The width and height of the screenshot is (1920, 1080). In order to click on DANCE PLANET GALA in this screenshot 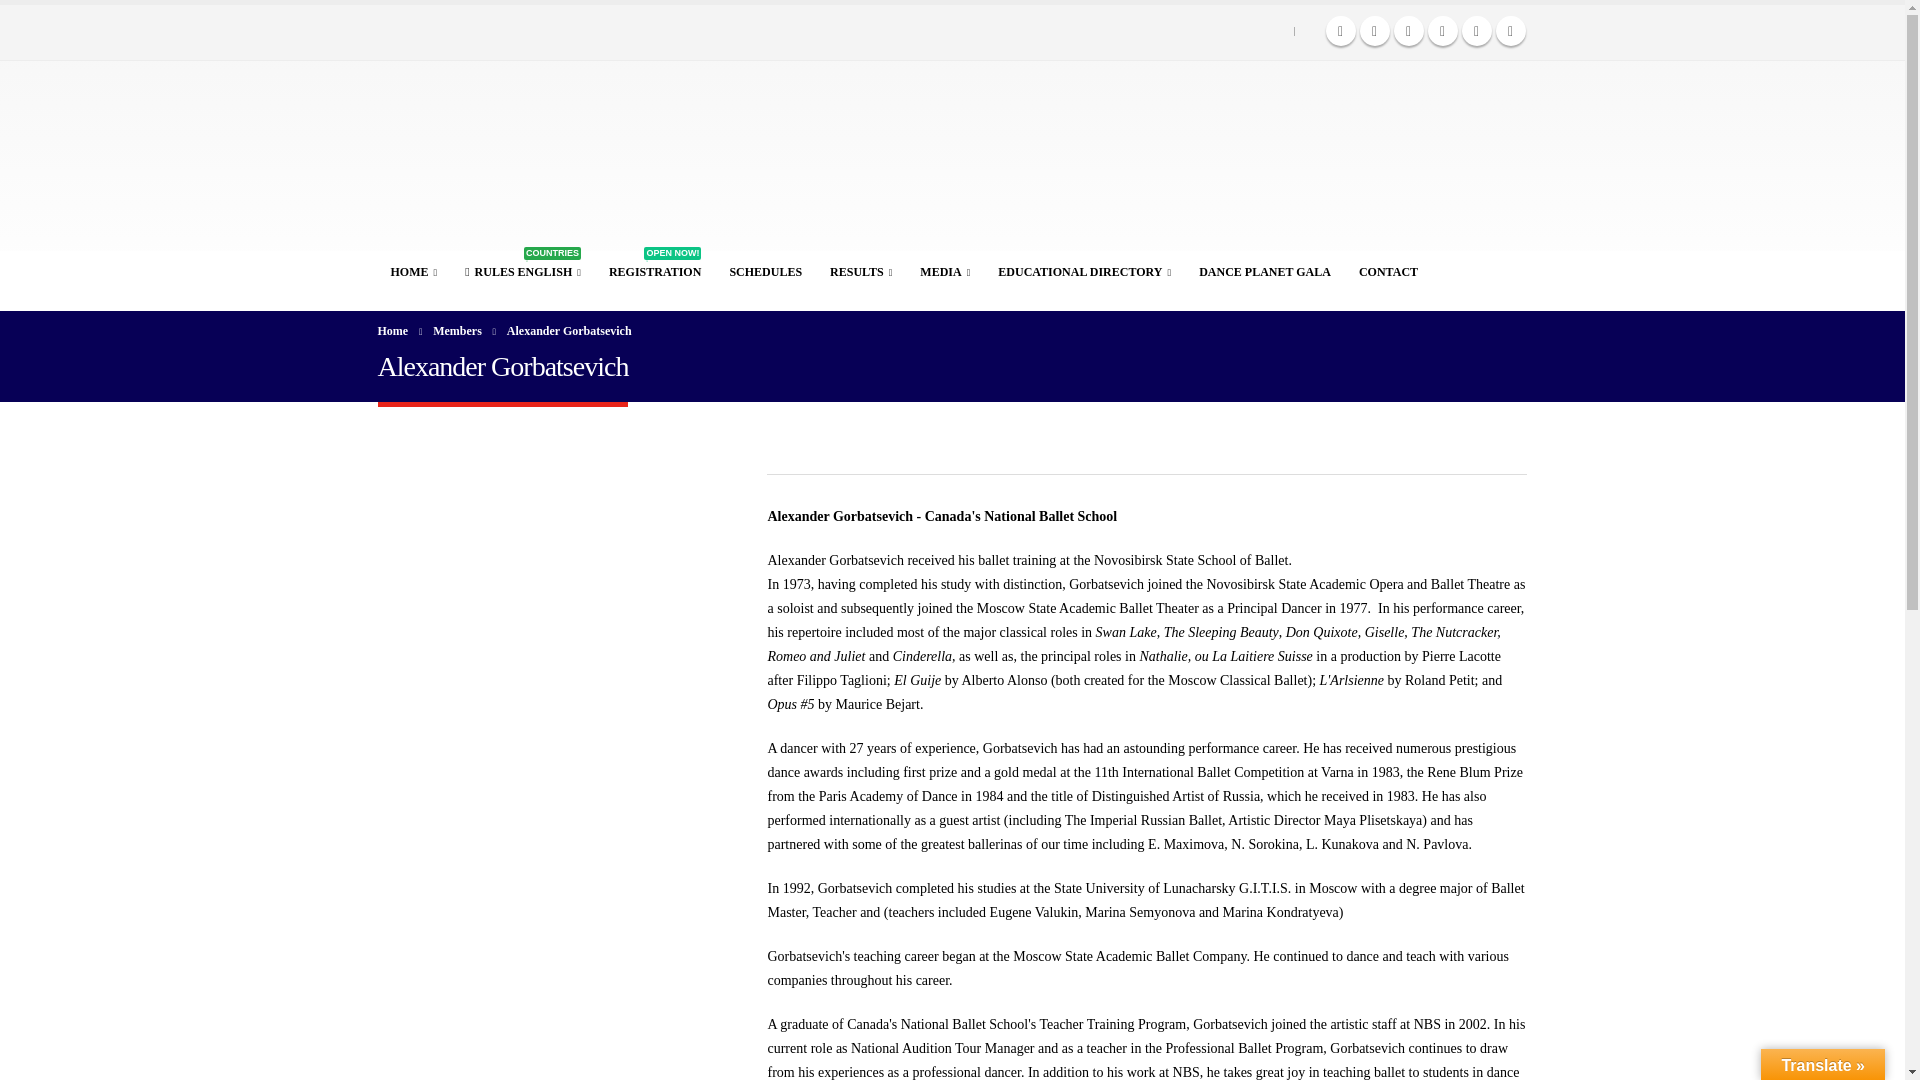, I will do `click(1476, 31)`.